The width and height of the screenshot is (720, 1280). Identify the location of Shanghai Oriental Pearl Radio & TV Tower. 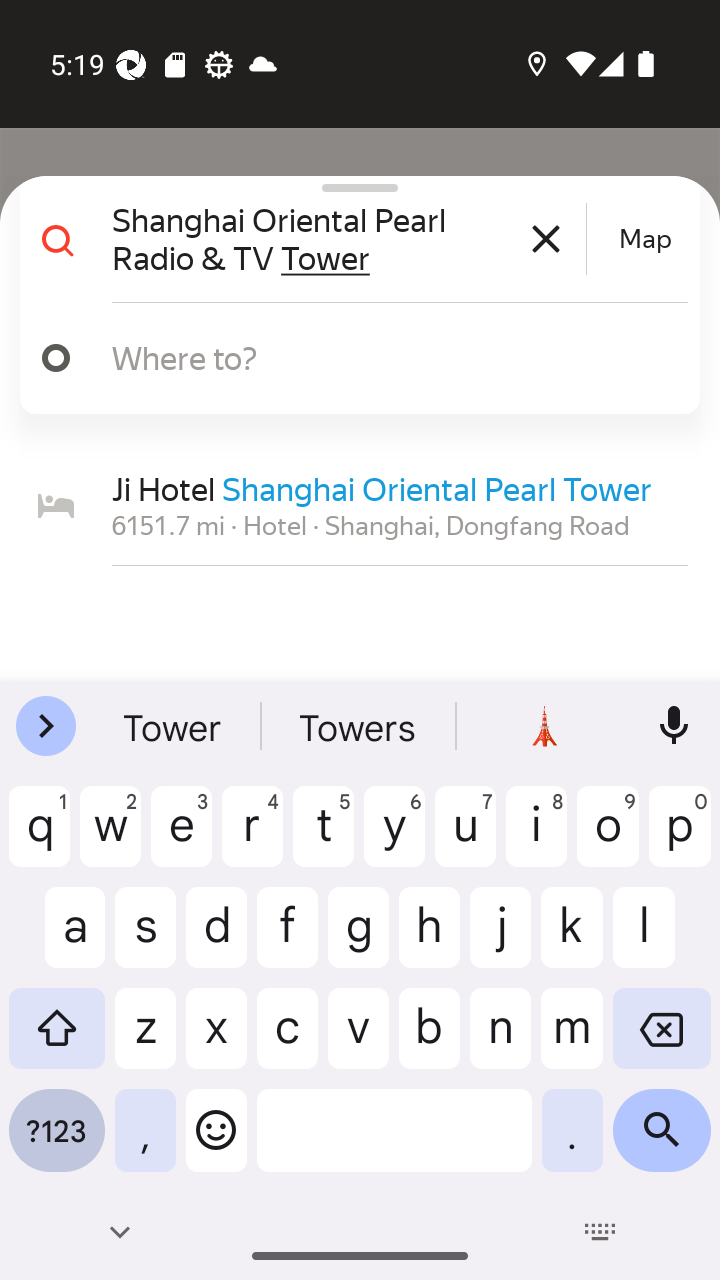
(346, 238).